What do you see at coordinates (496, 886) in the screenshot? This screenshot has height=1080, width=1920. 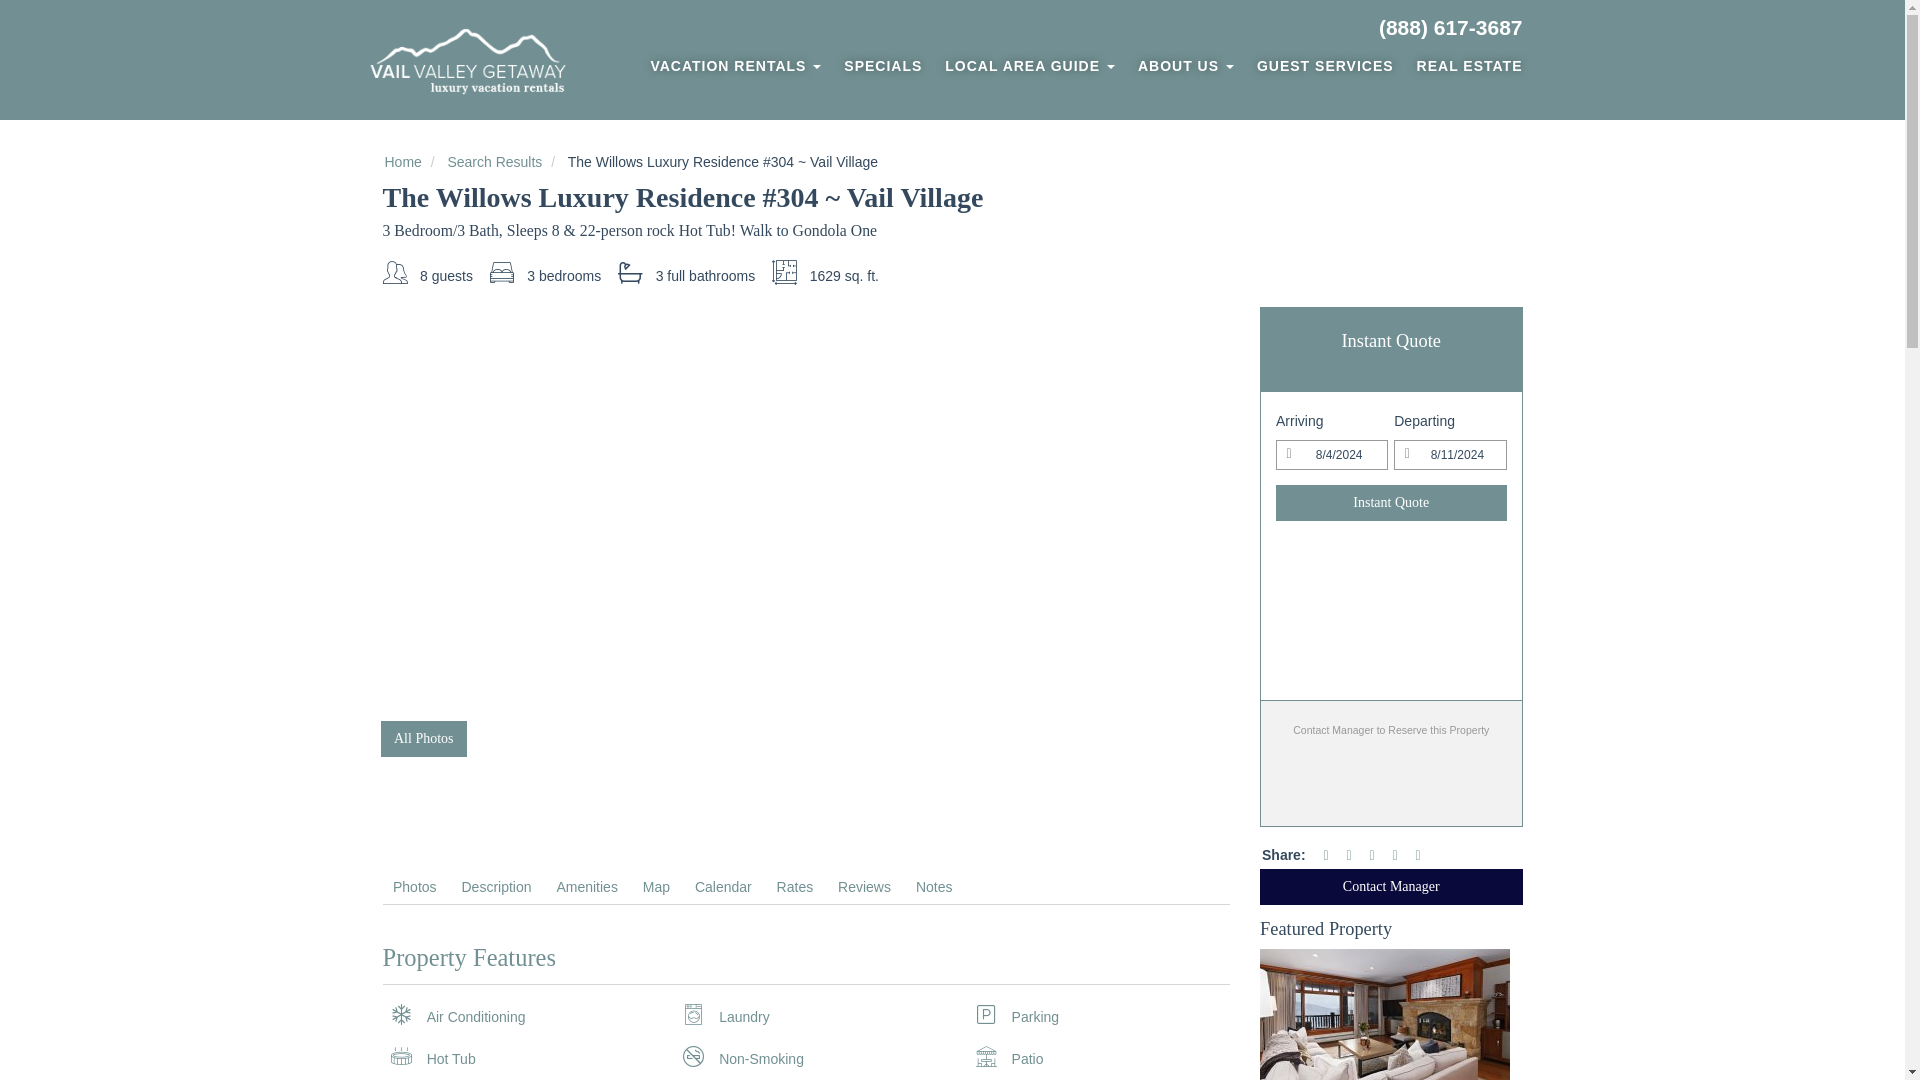 I see `Description` at bounding box center [496, 886].